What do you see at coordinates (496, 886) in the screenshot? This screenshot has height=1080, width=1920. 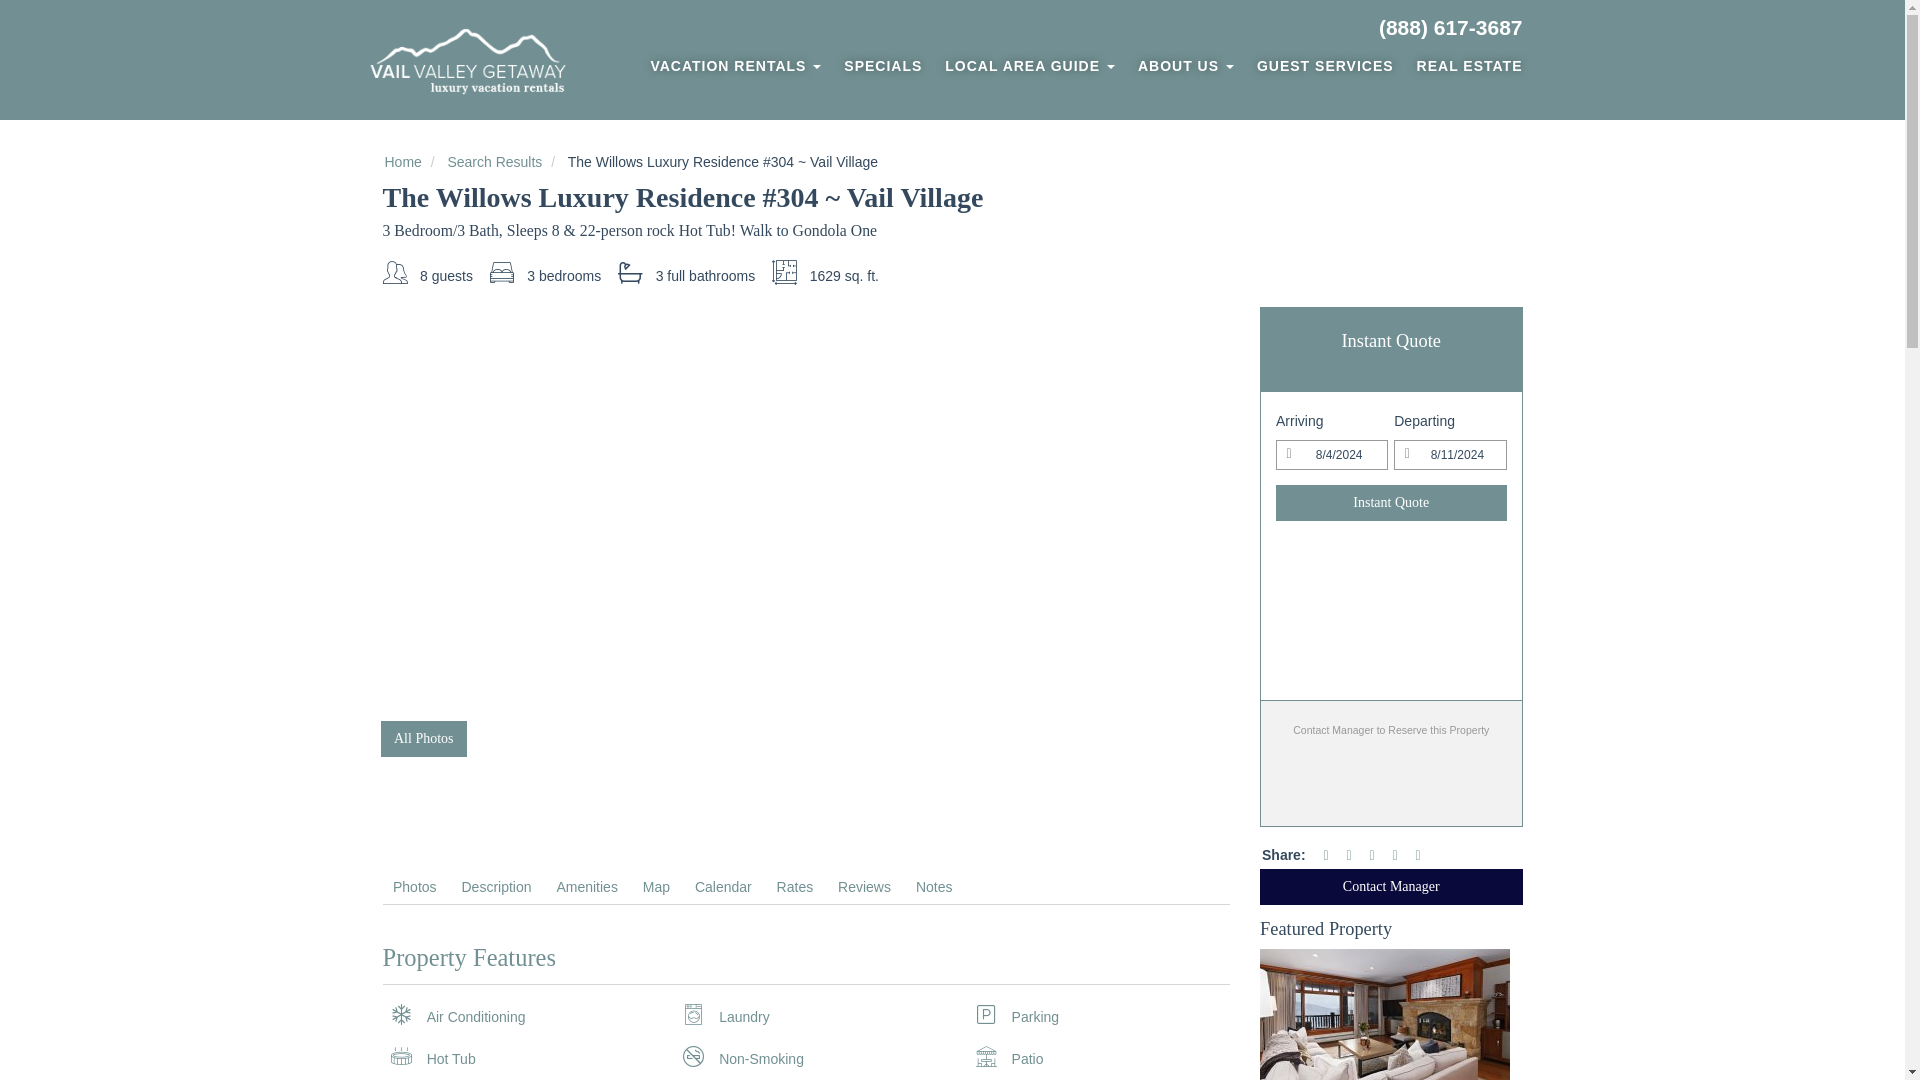 I see `Description` at bounding box center [496, 886].